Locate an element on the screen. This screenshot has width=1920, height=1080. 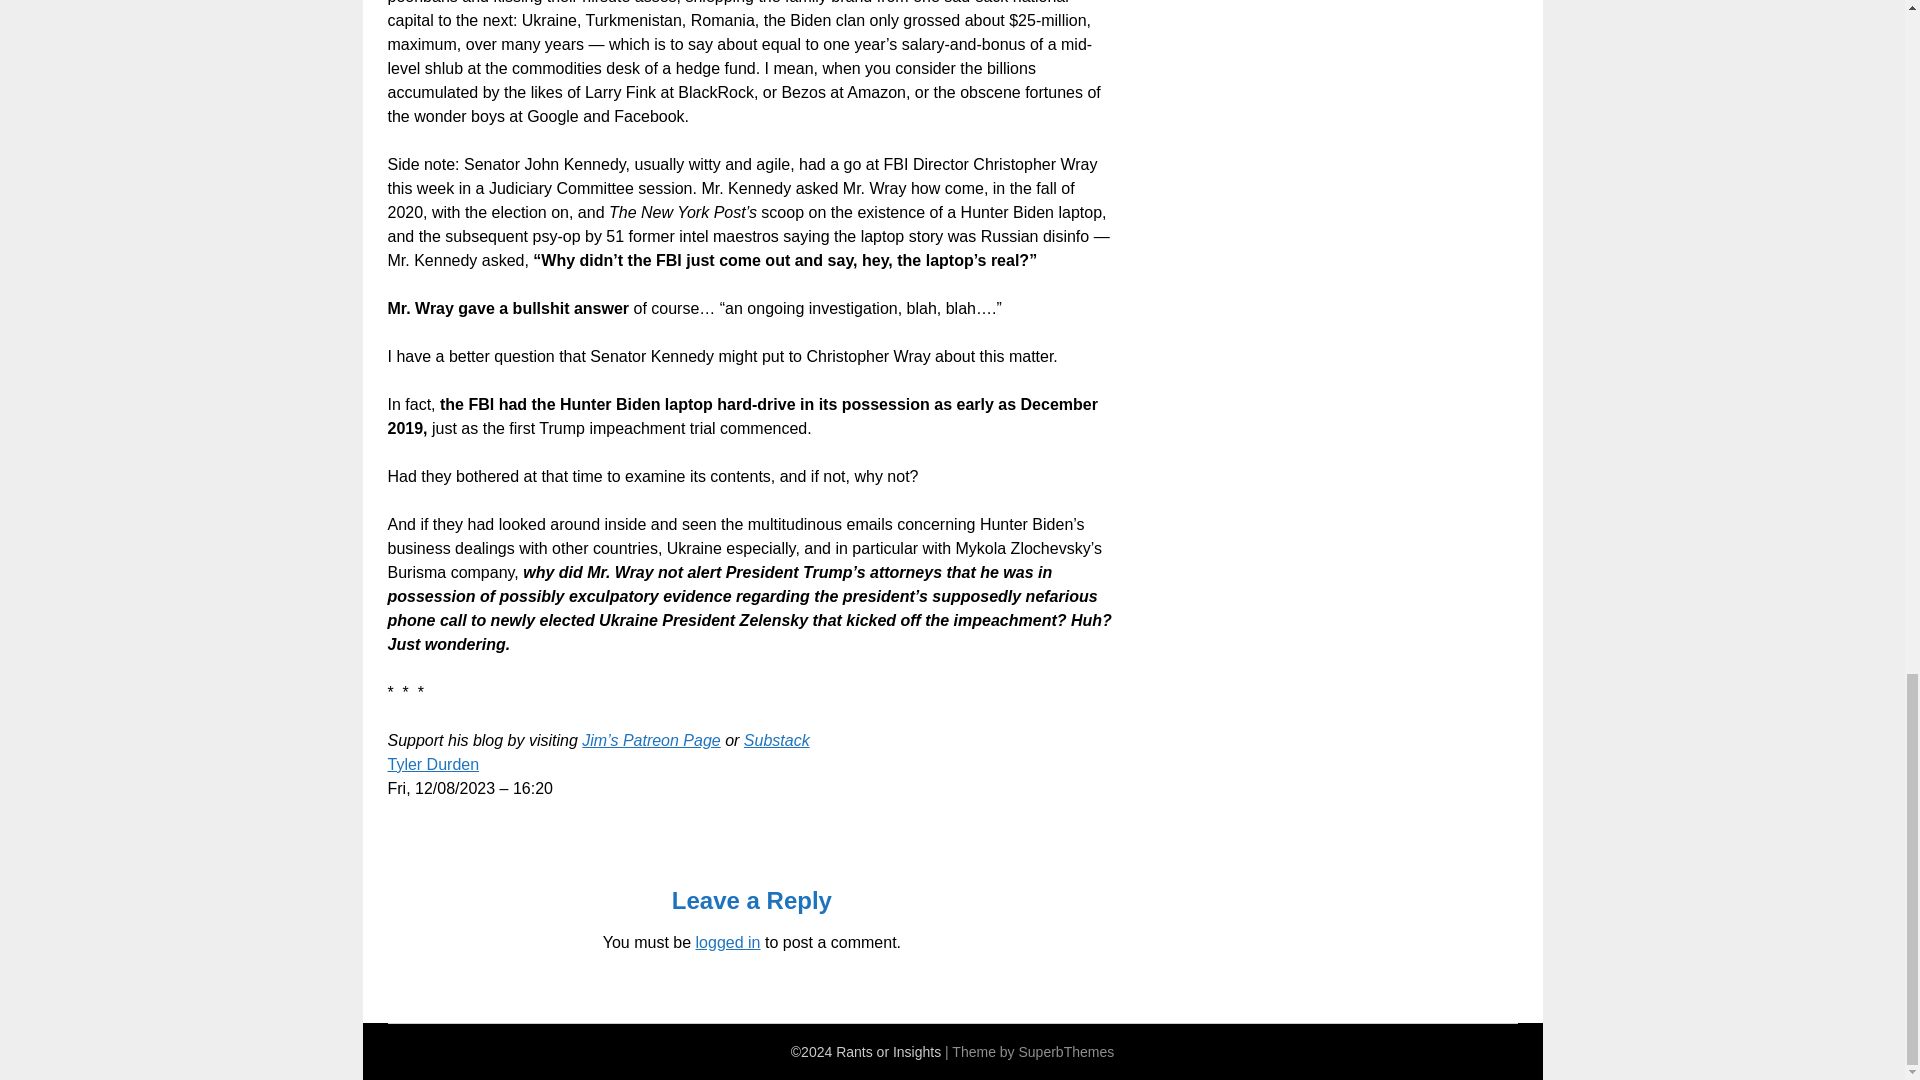
logged in is located at coordinates (728, 942).